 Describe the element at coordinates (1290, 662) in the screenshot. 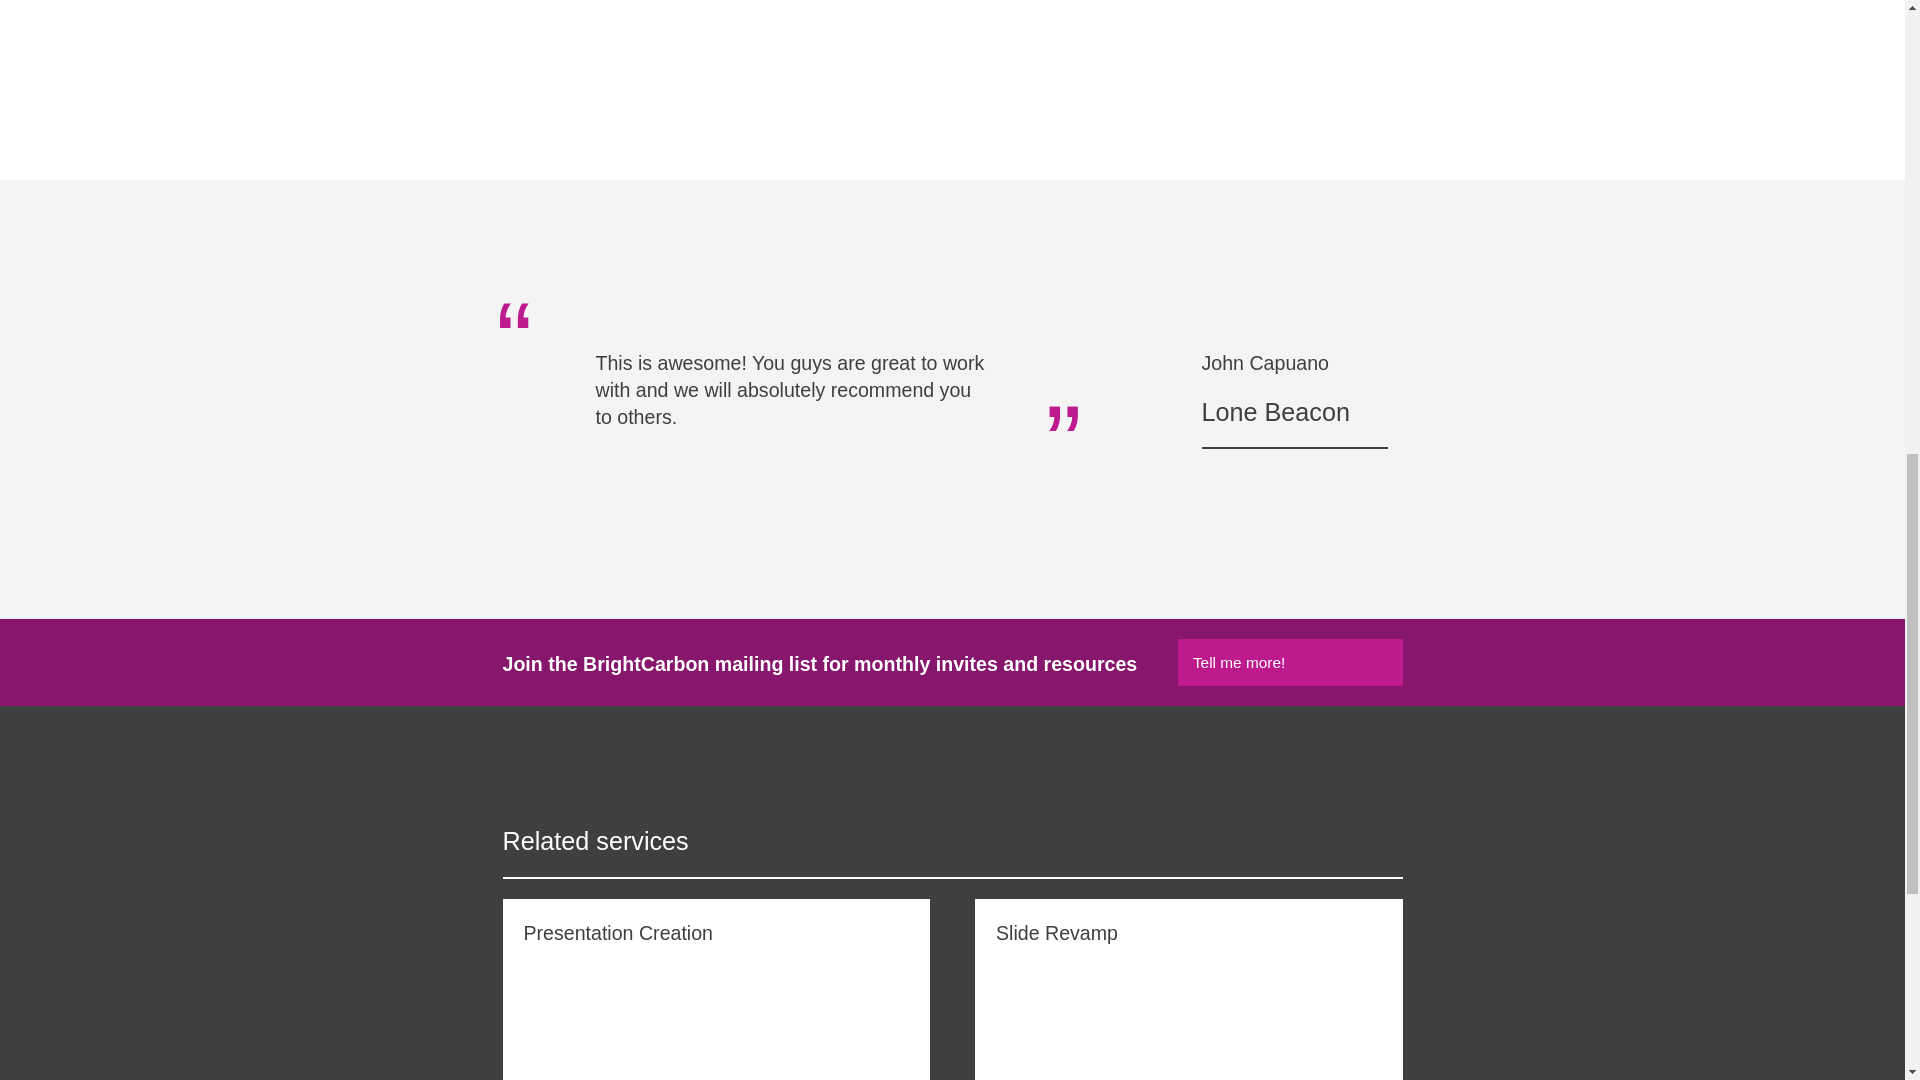

I see `Tell me more!` at that location.